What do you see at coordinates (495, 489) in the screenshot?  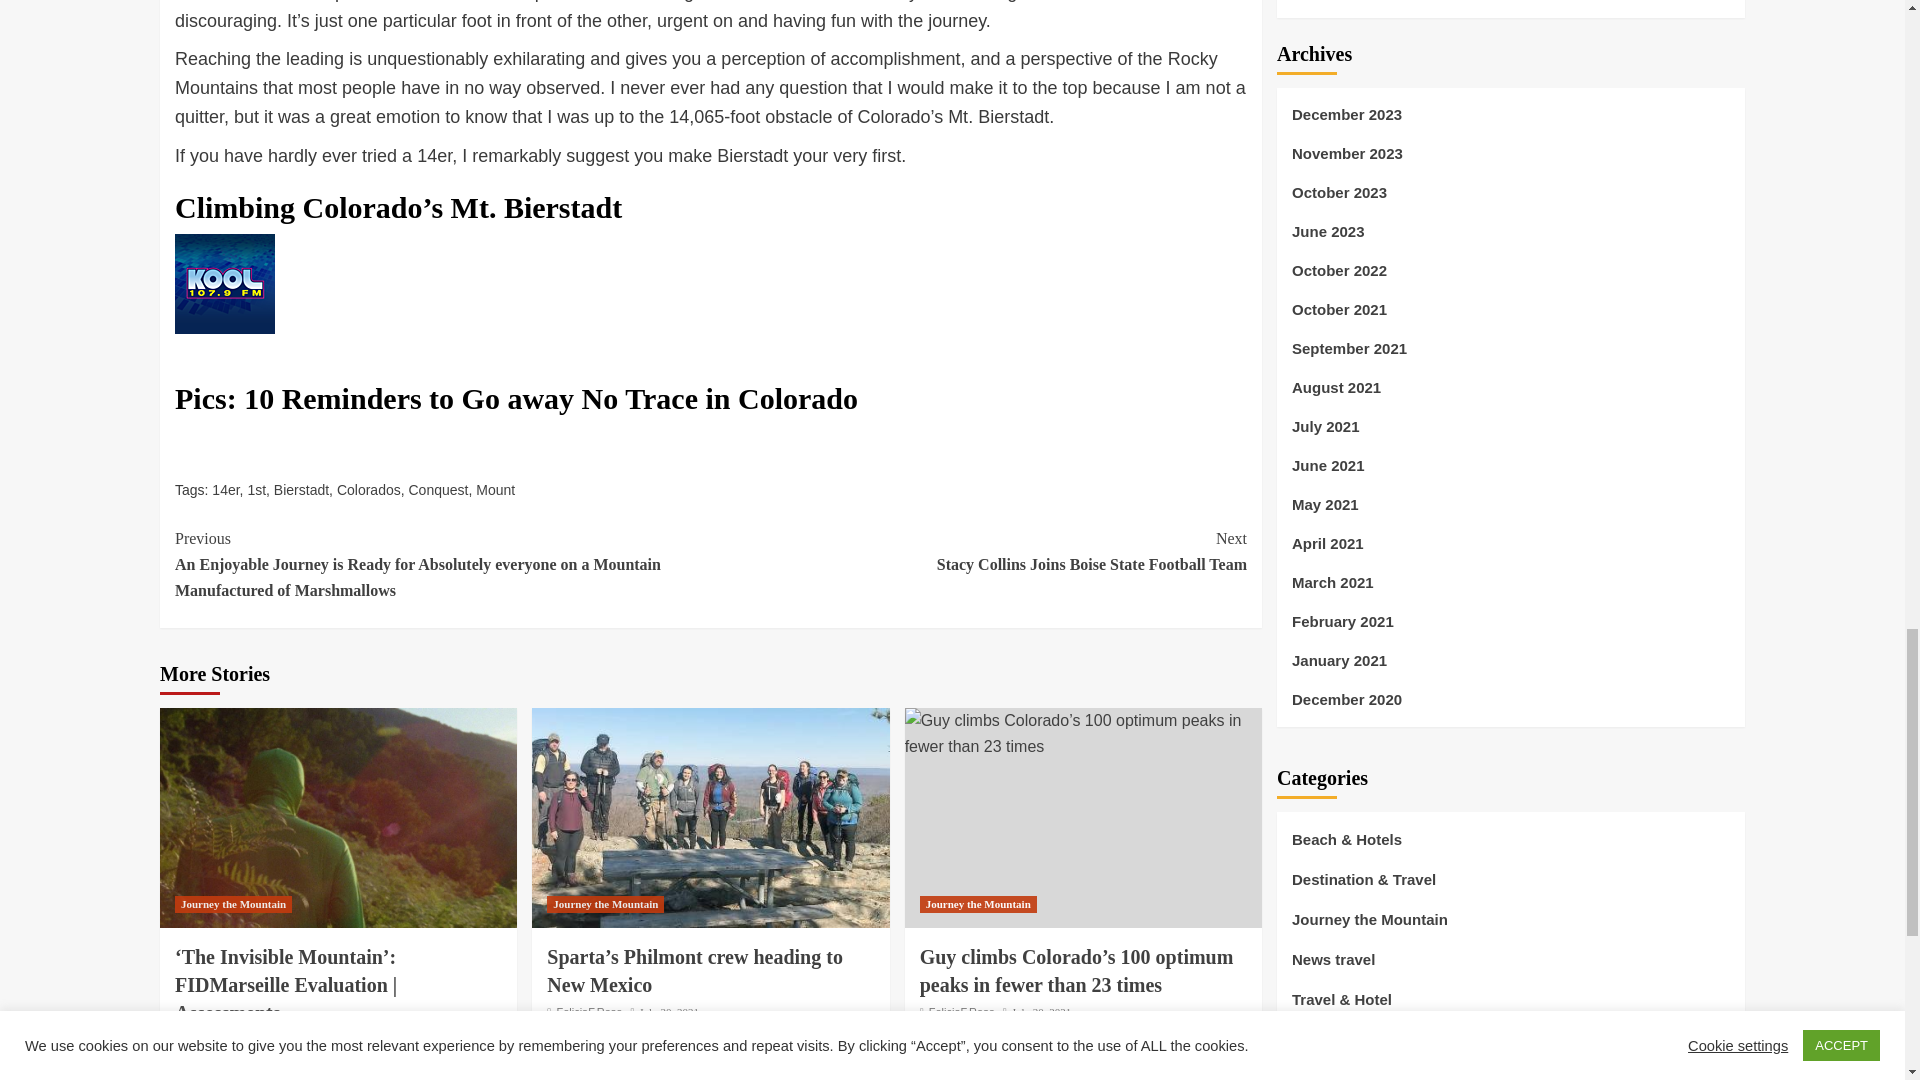 I see `1st` at bounding box center [495, 489].